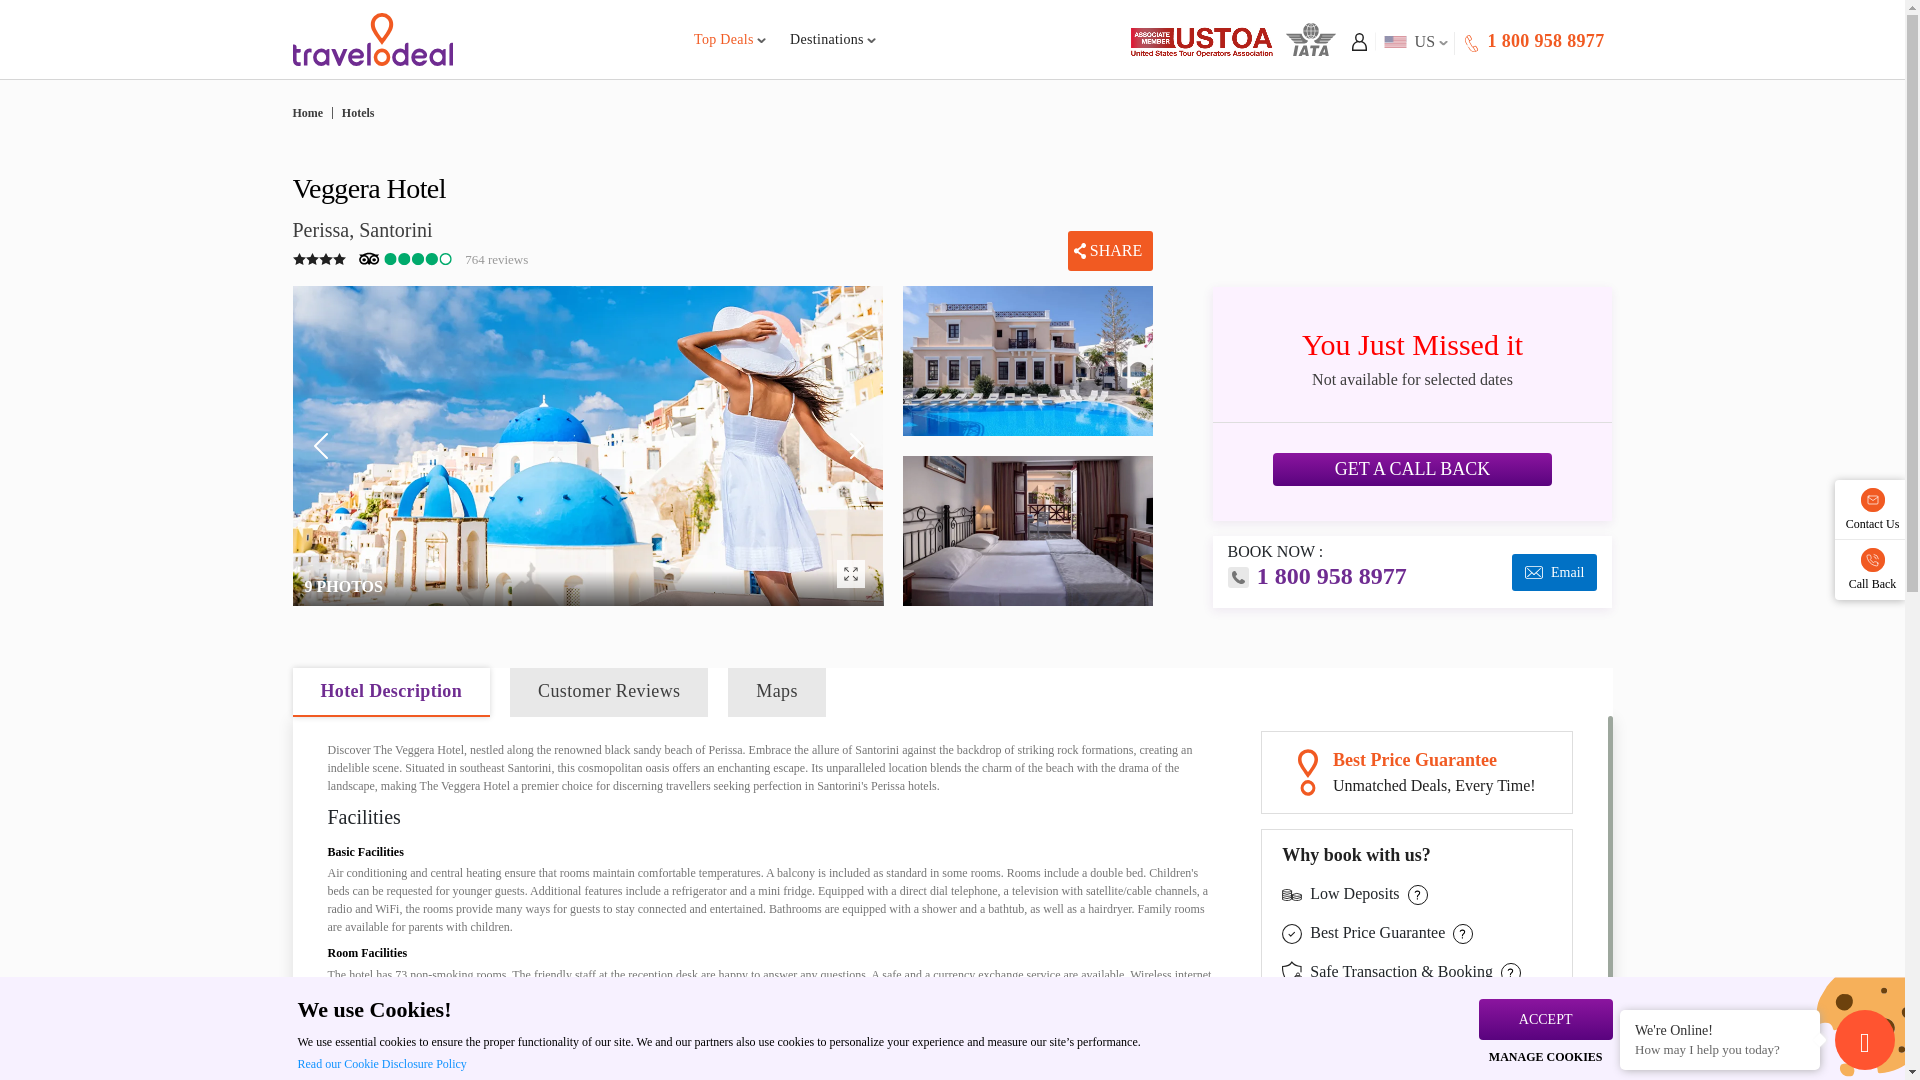 This screenshot has height=1080, width=1920. I want to click on US, so click(1412, 41).